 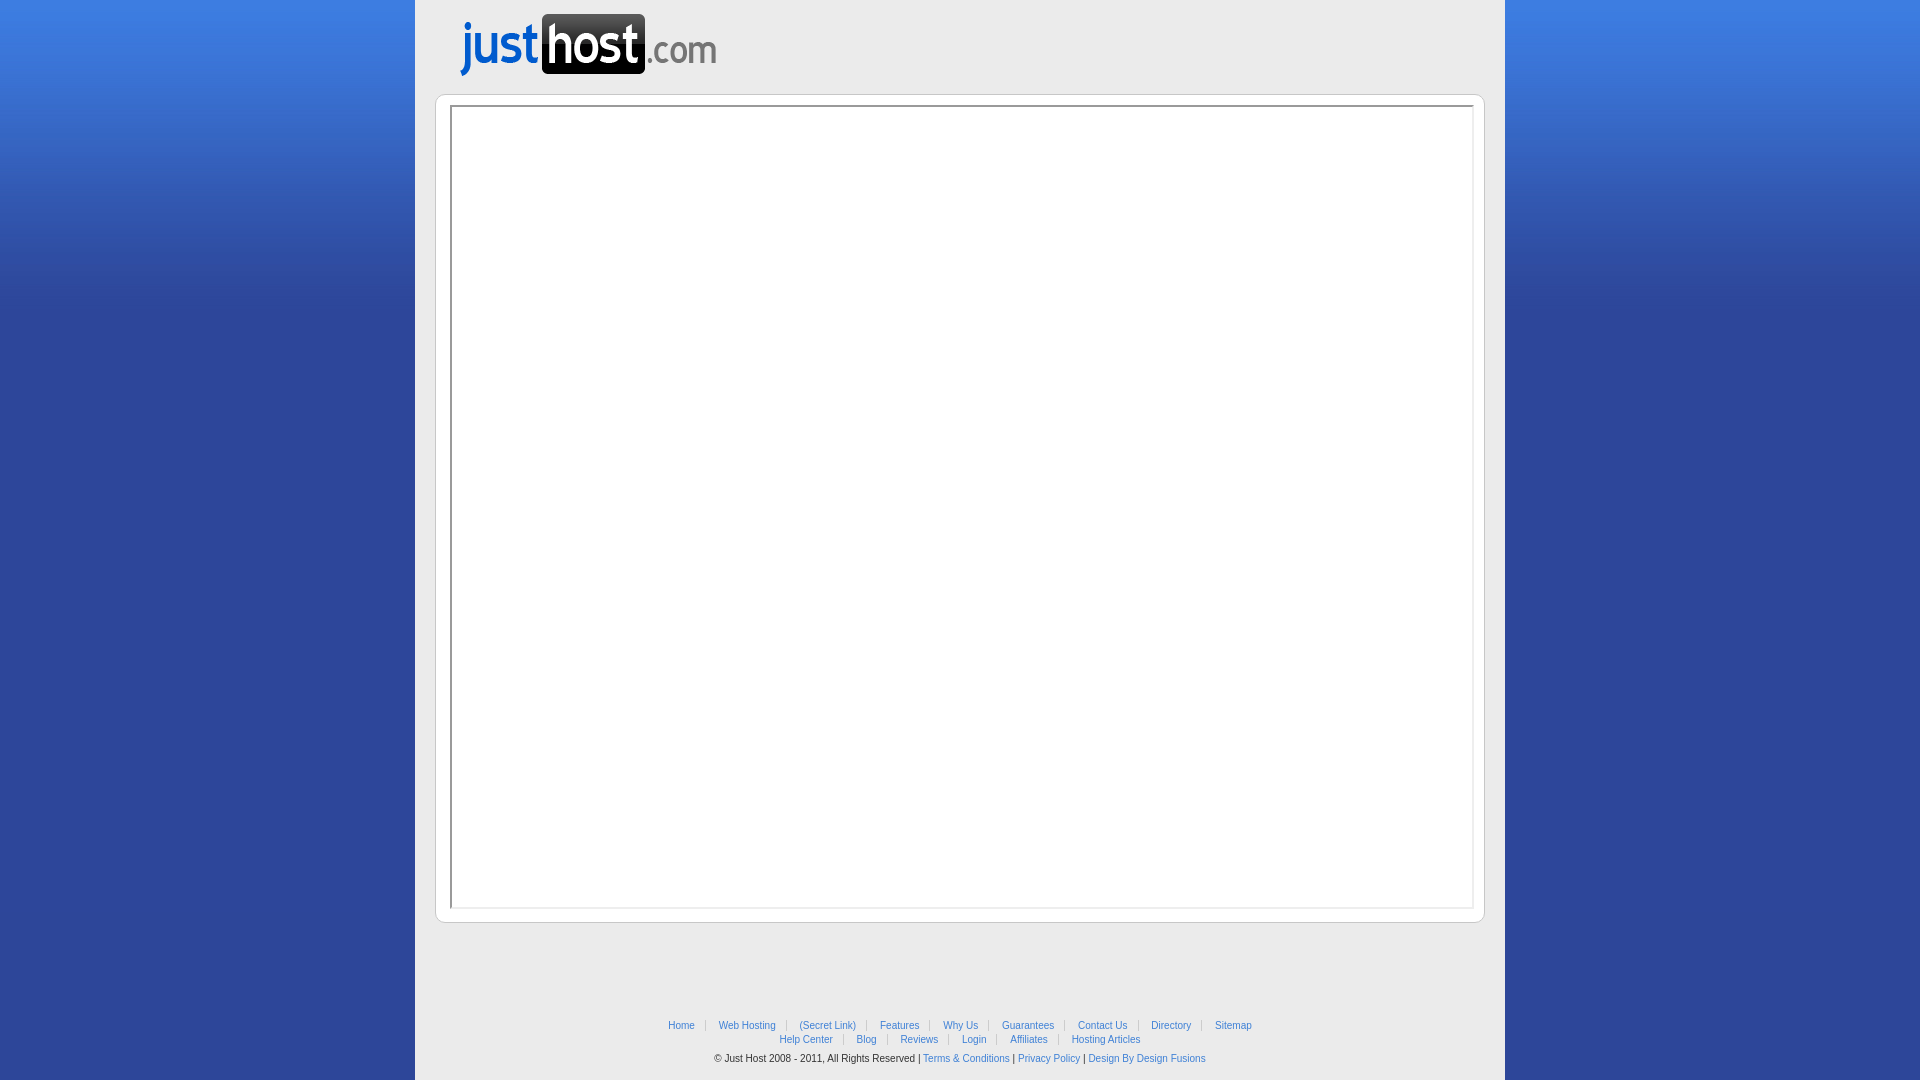 What do you see at coordinates (867, 1040) in the screenshot?
I see `Blog` at bounding box center [867, 1040].